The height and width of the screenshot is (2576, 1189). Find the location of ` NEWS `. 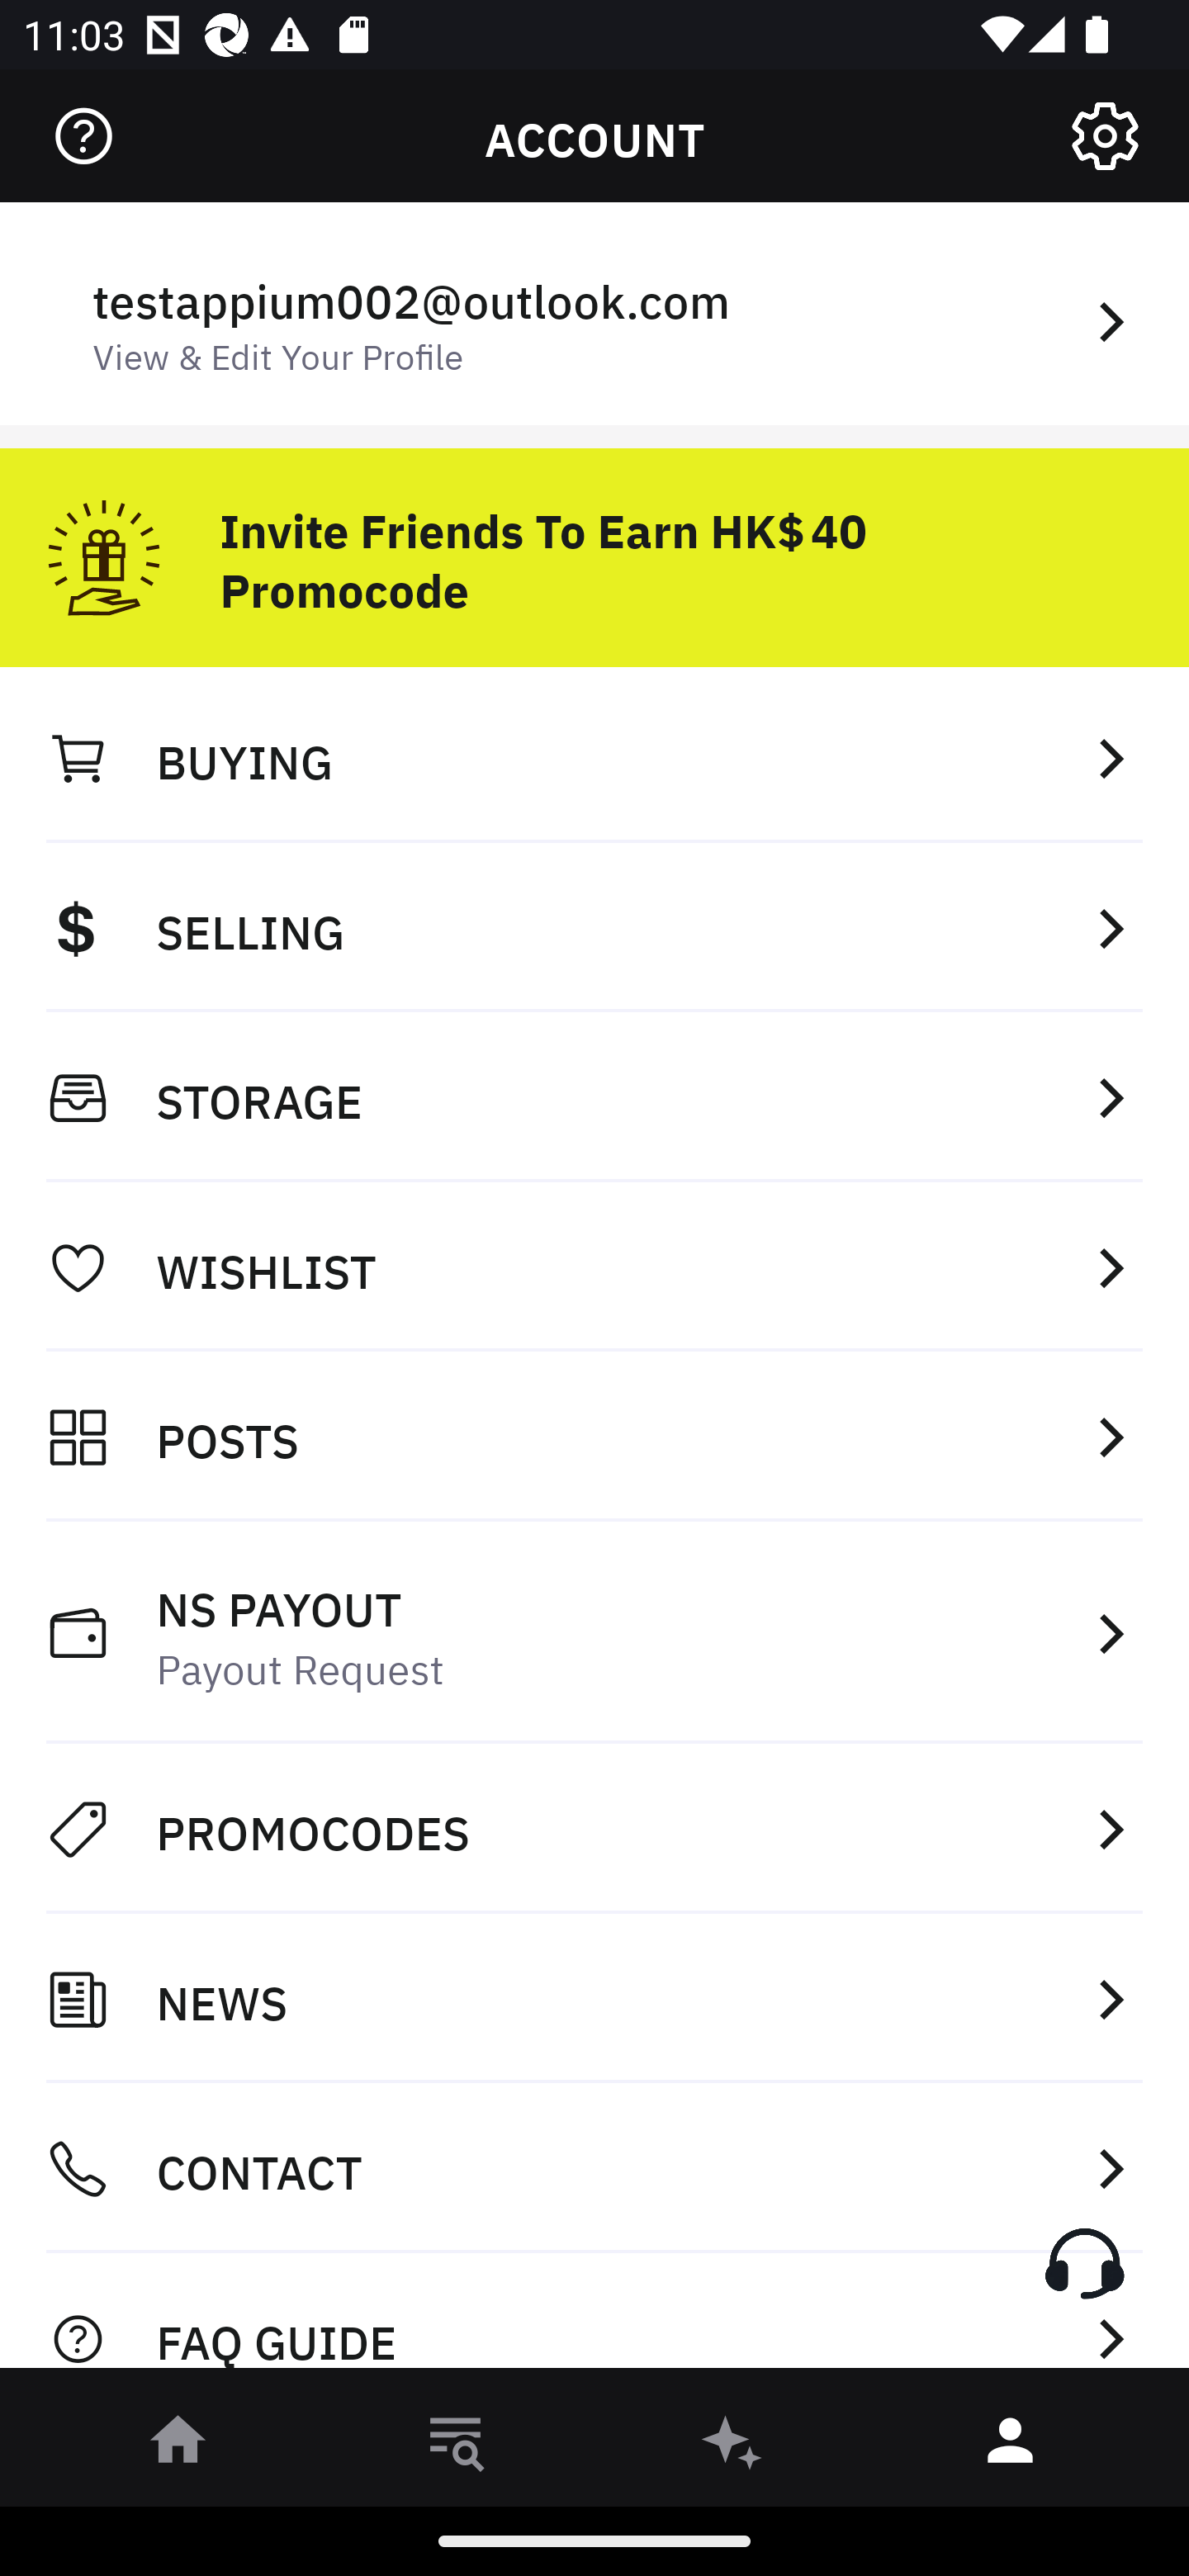

 NEWS  is located at coordinates (594, 1999).